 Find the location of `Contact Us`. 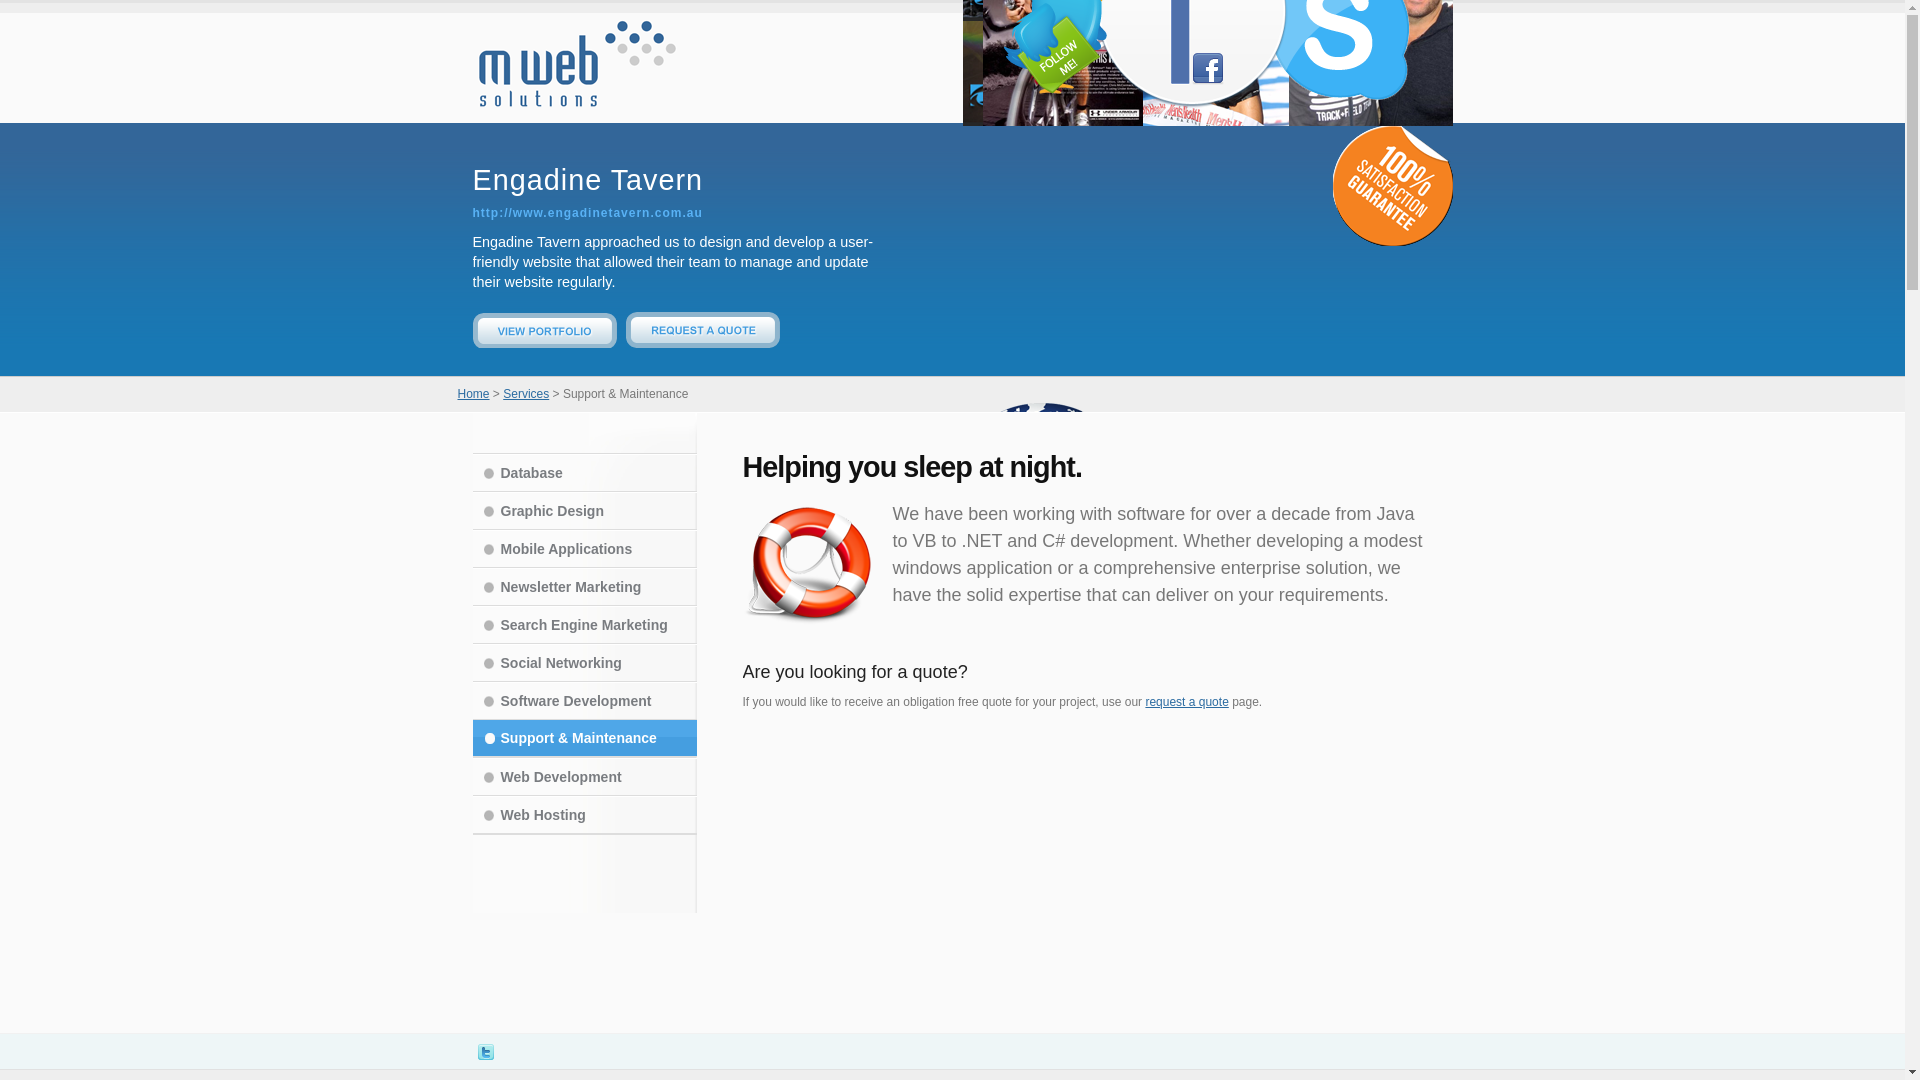

Contact Us is located at coordinates (1396, 38).